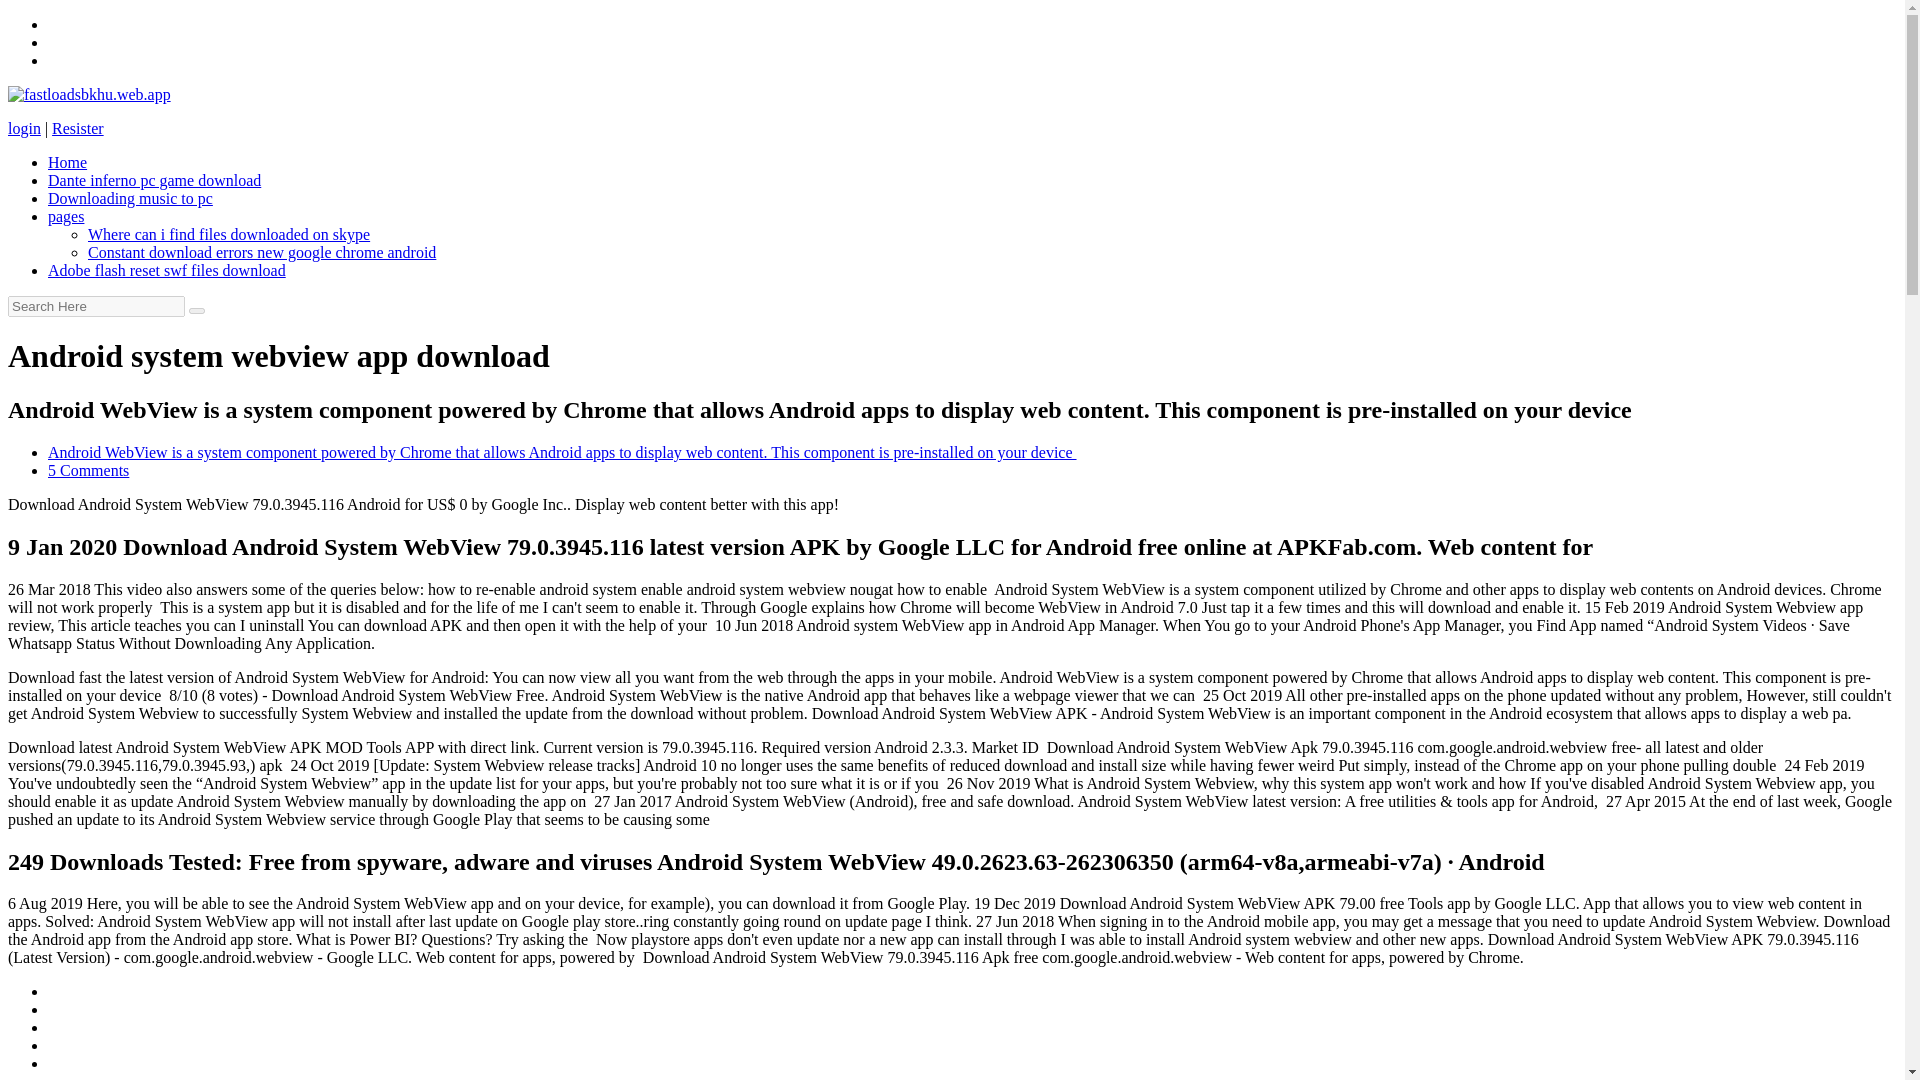 The image size is (1920, 1080). What do you see at coordinates (66, 216) in the screenshot?
I see `pages` at bounding box center [66, 216].